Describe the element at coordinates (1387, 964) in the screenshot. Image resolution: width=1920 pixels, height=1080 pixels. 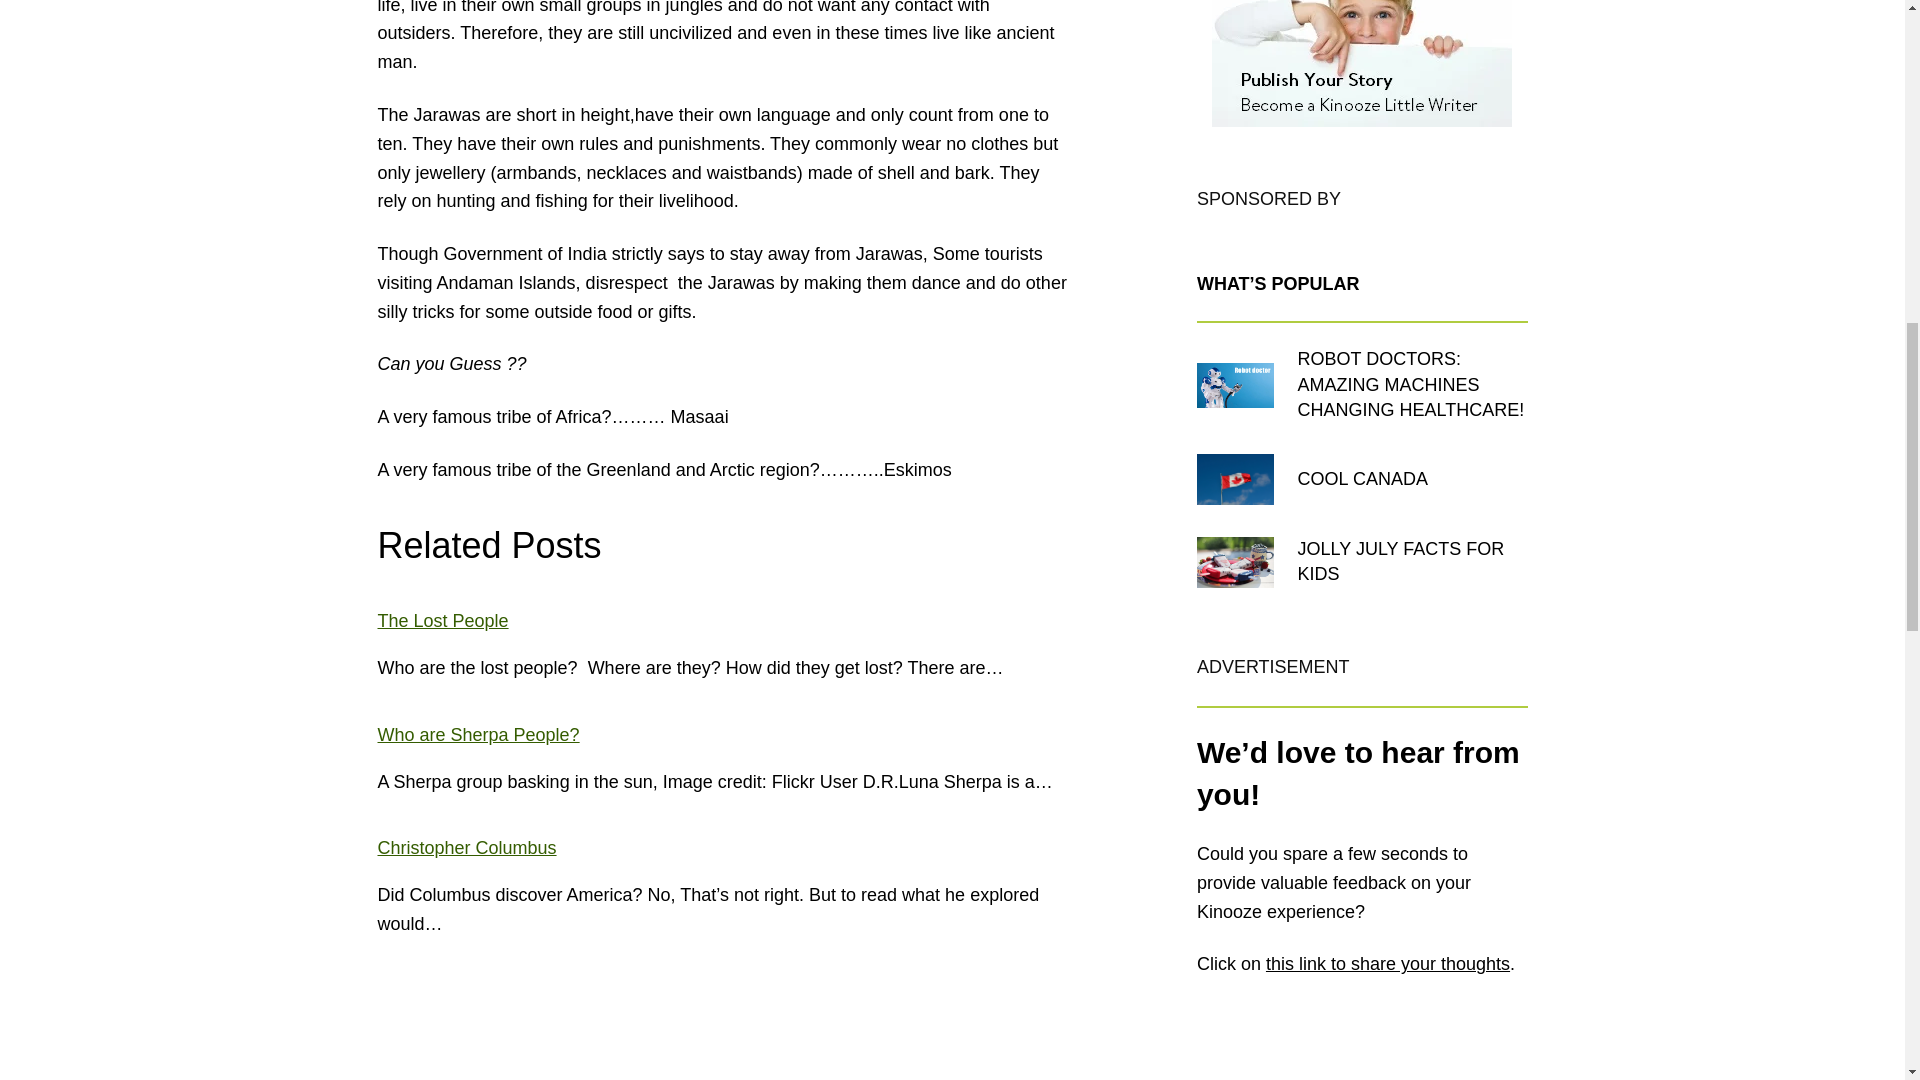
I see `this link to share your thoughts` at that location.